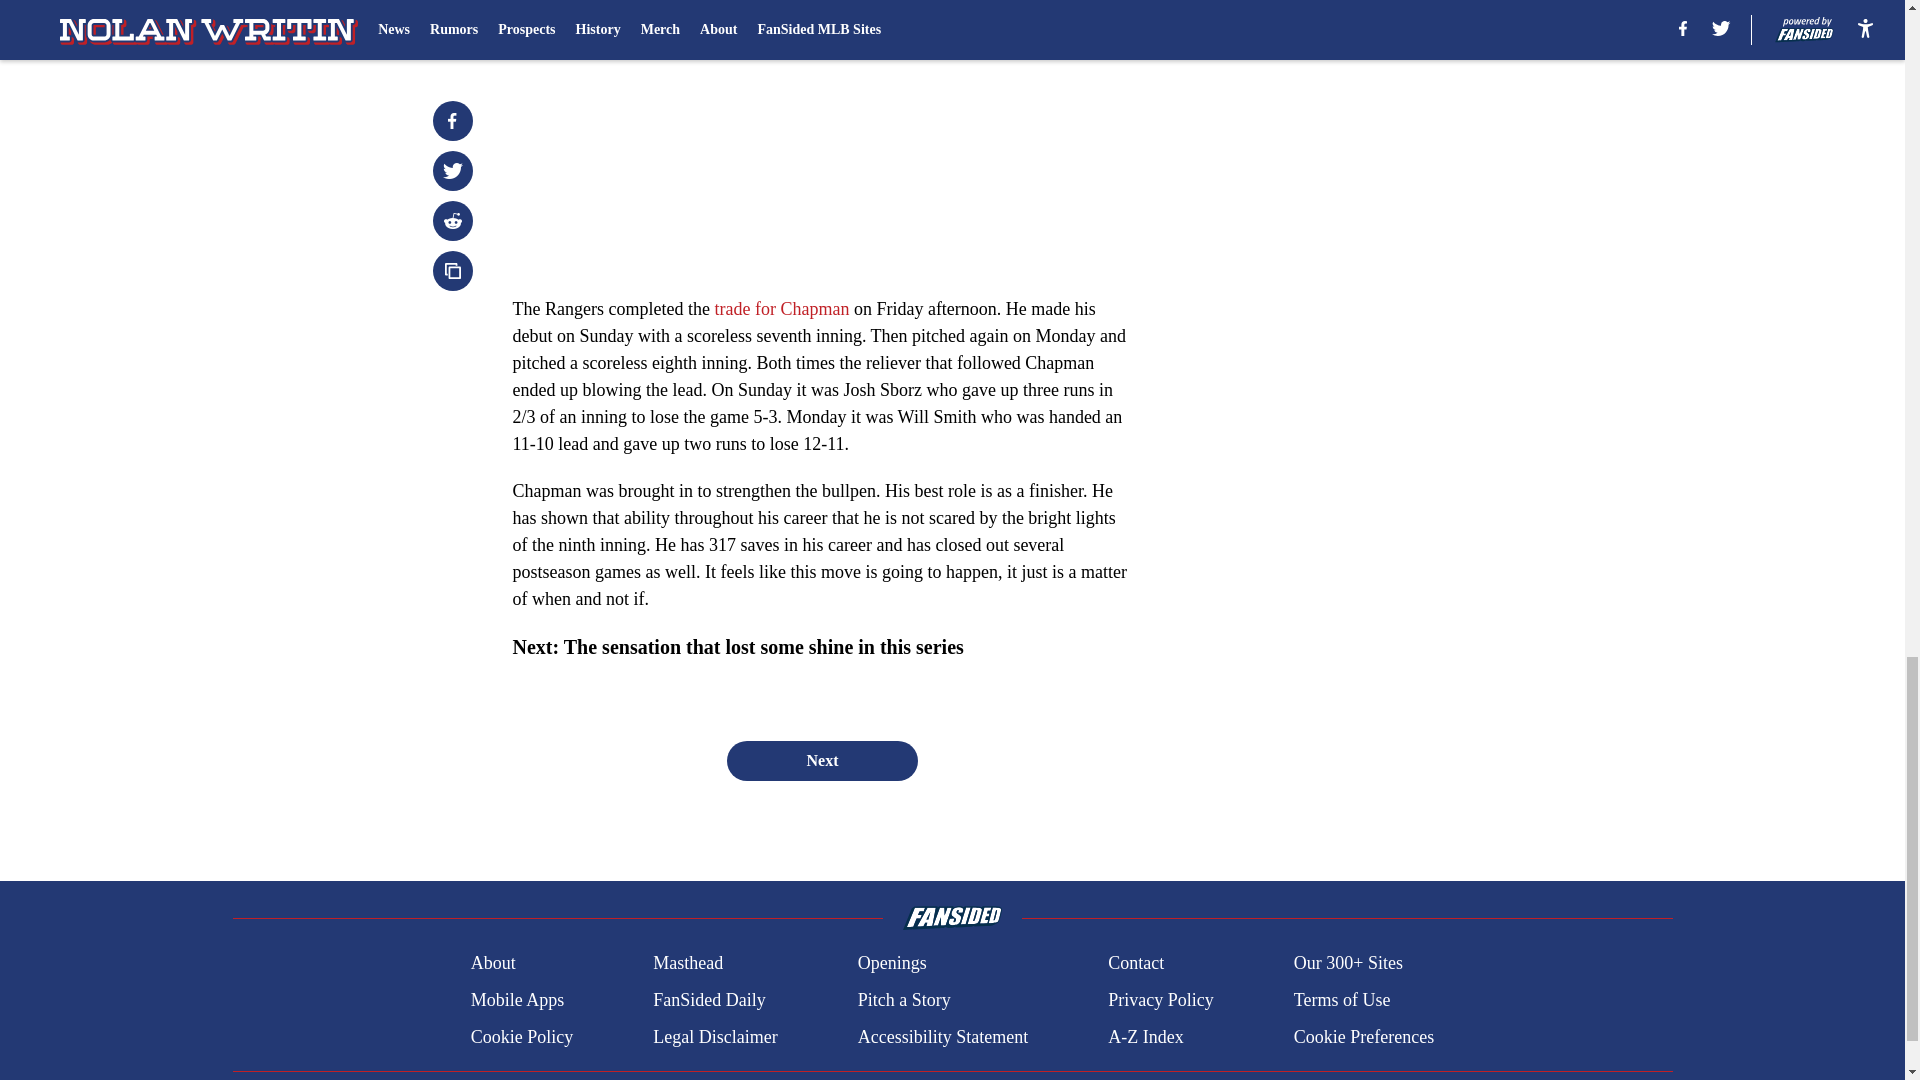  What do you see at coordinates (1135, 964) in the screenshot?
I see `Contact` at bounding box center [1135, 964].